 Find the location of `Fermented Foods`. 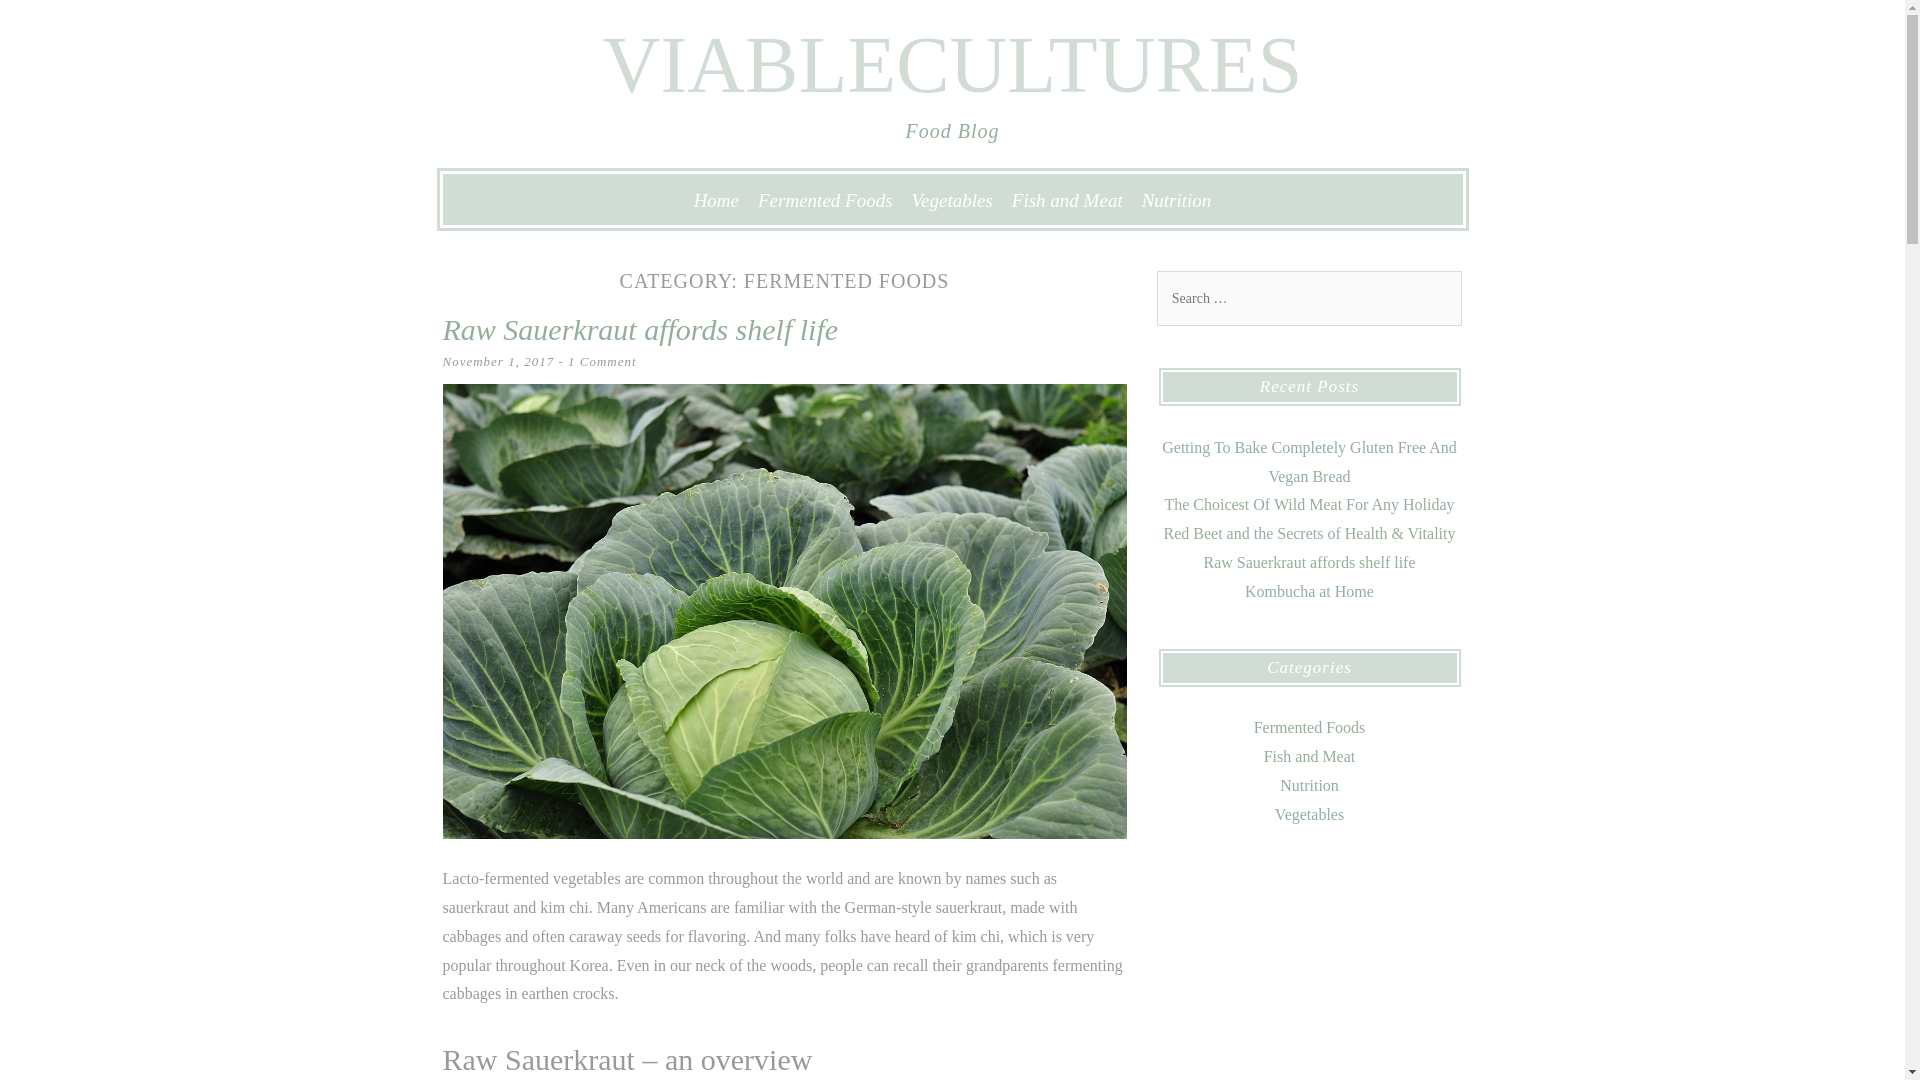

Fermented Foods is located at coordinates (825, 200).